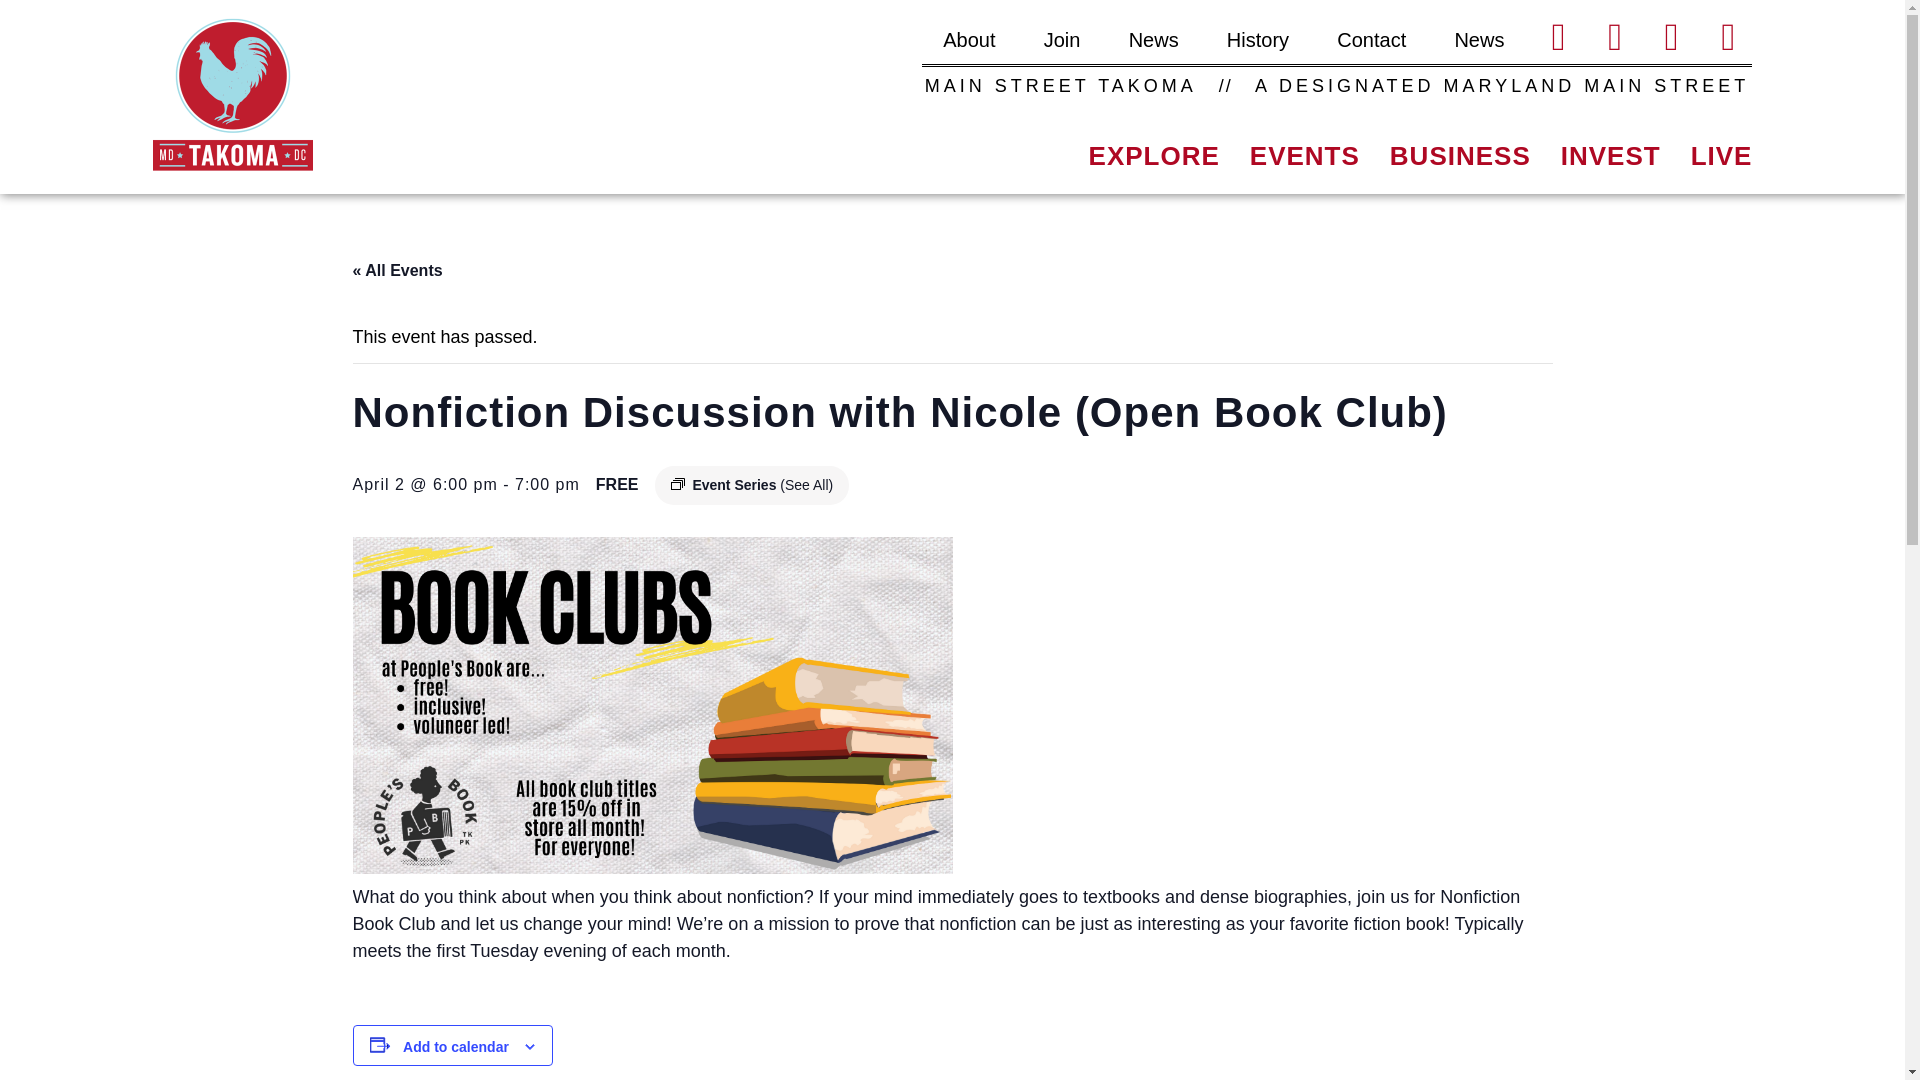  I want to click on Friend me on Facebook, so click(1615, 36).